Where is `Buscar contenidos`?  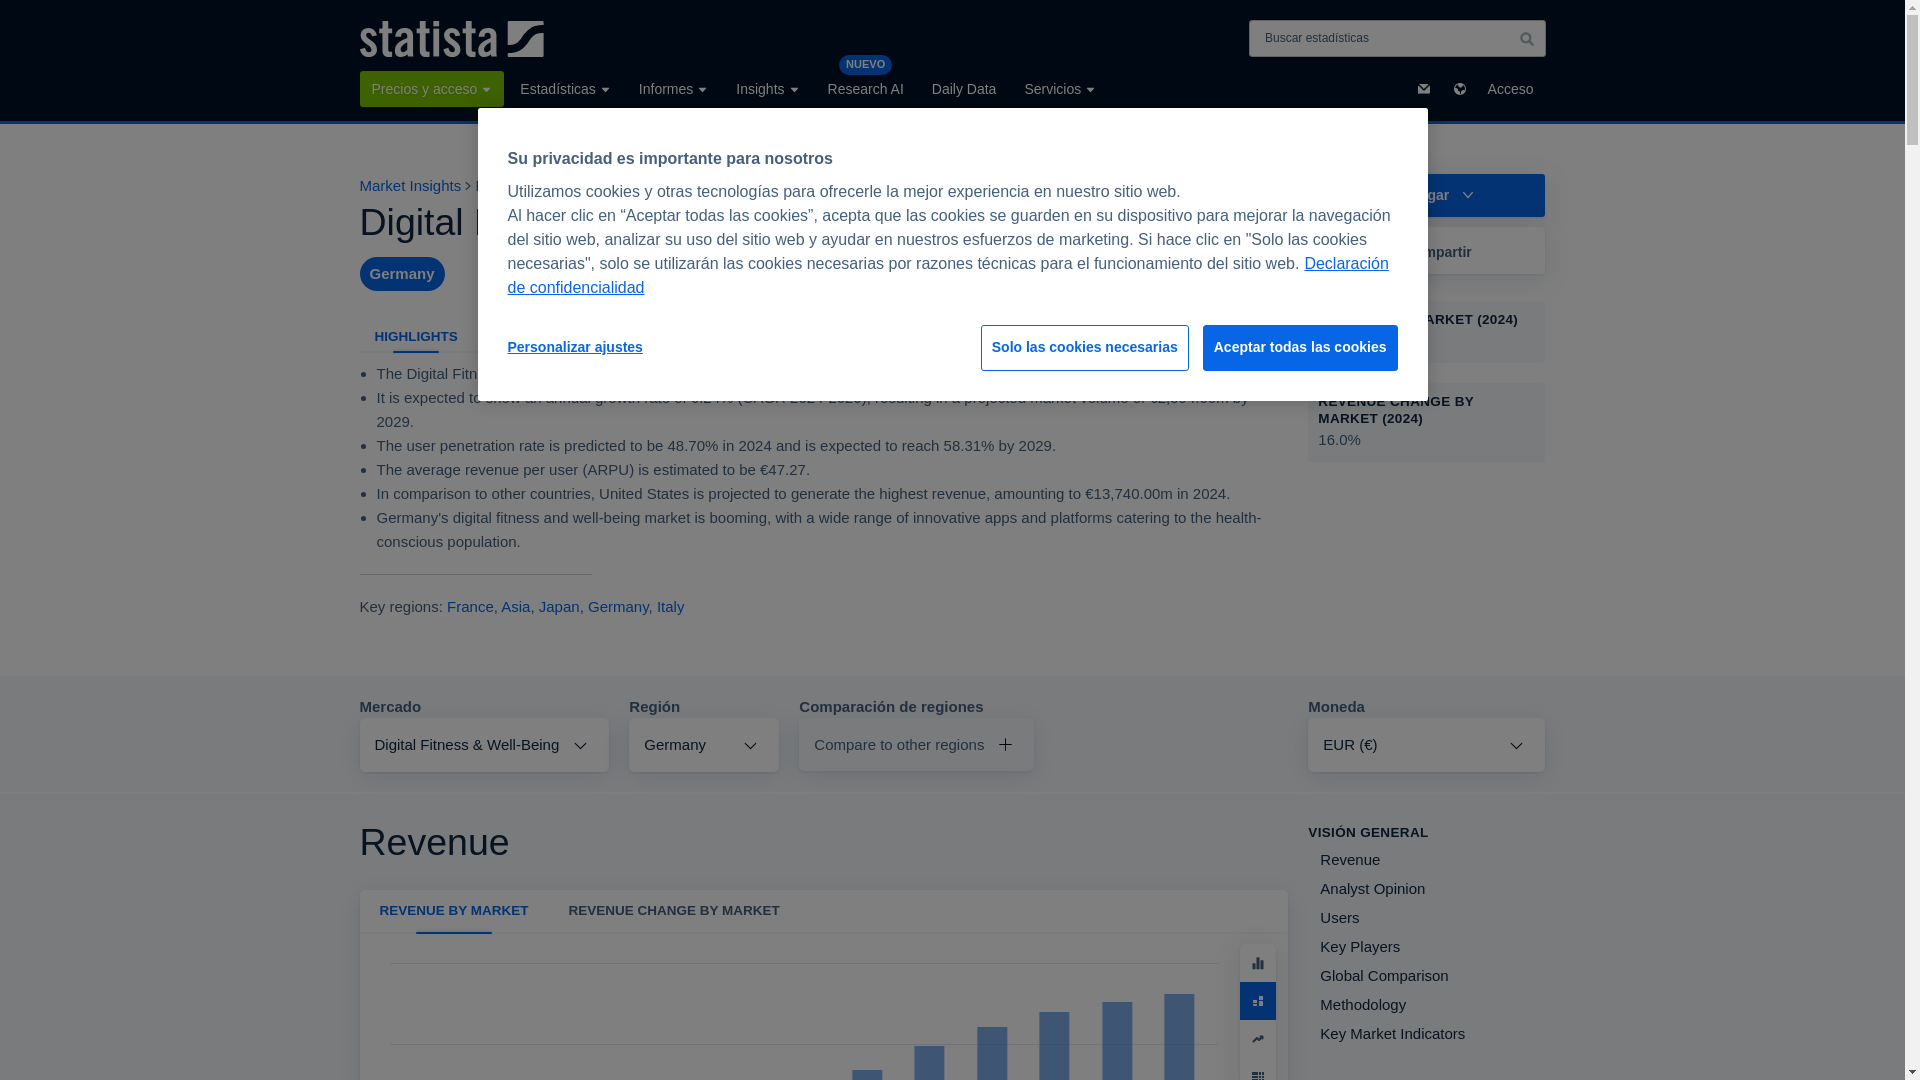
Buscar contenidos is located at coordinates (1526, 38).